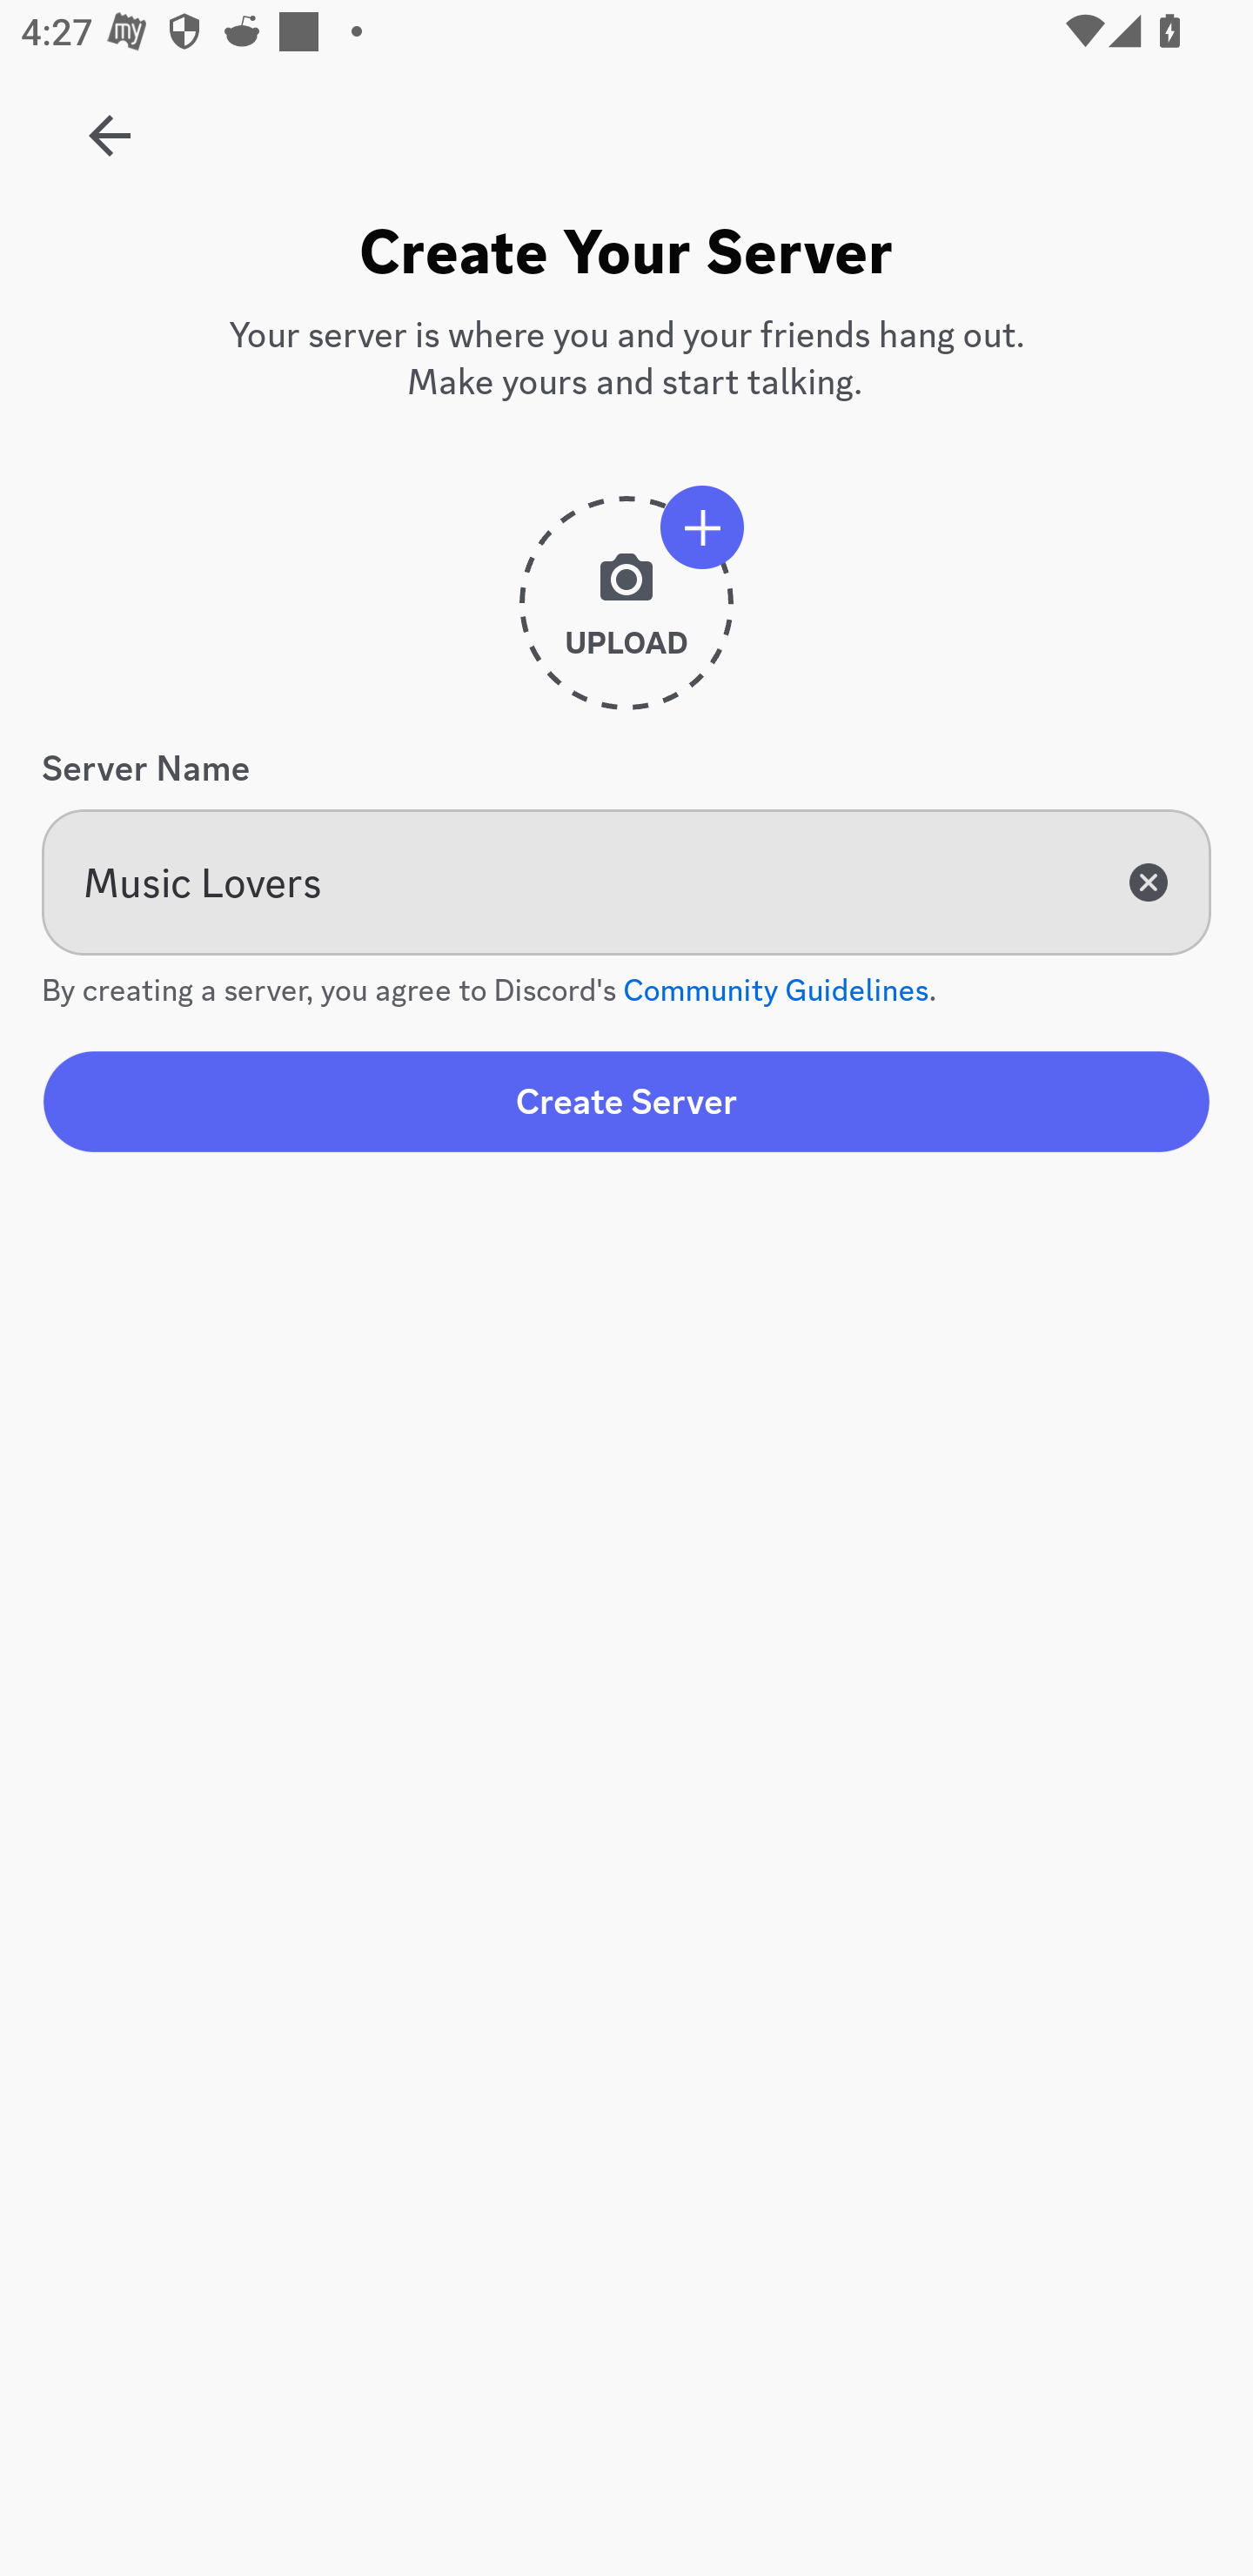 This screenshot has width=1253, height=2576. I want to click on Search, so click(613, 272).